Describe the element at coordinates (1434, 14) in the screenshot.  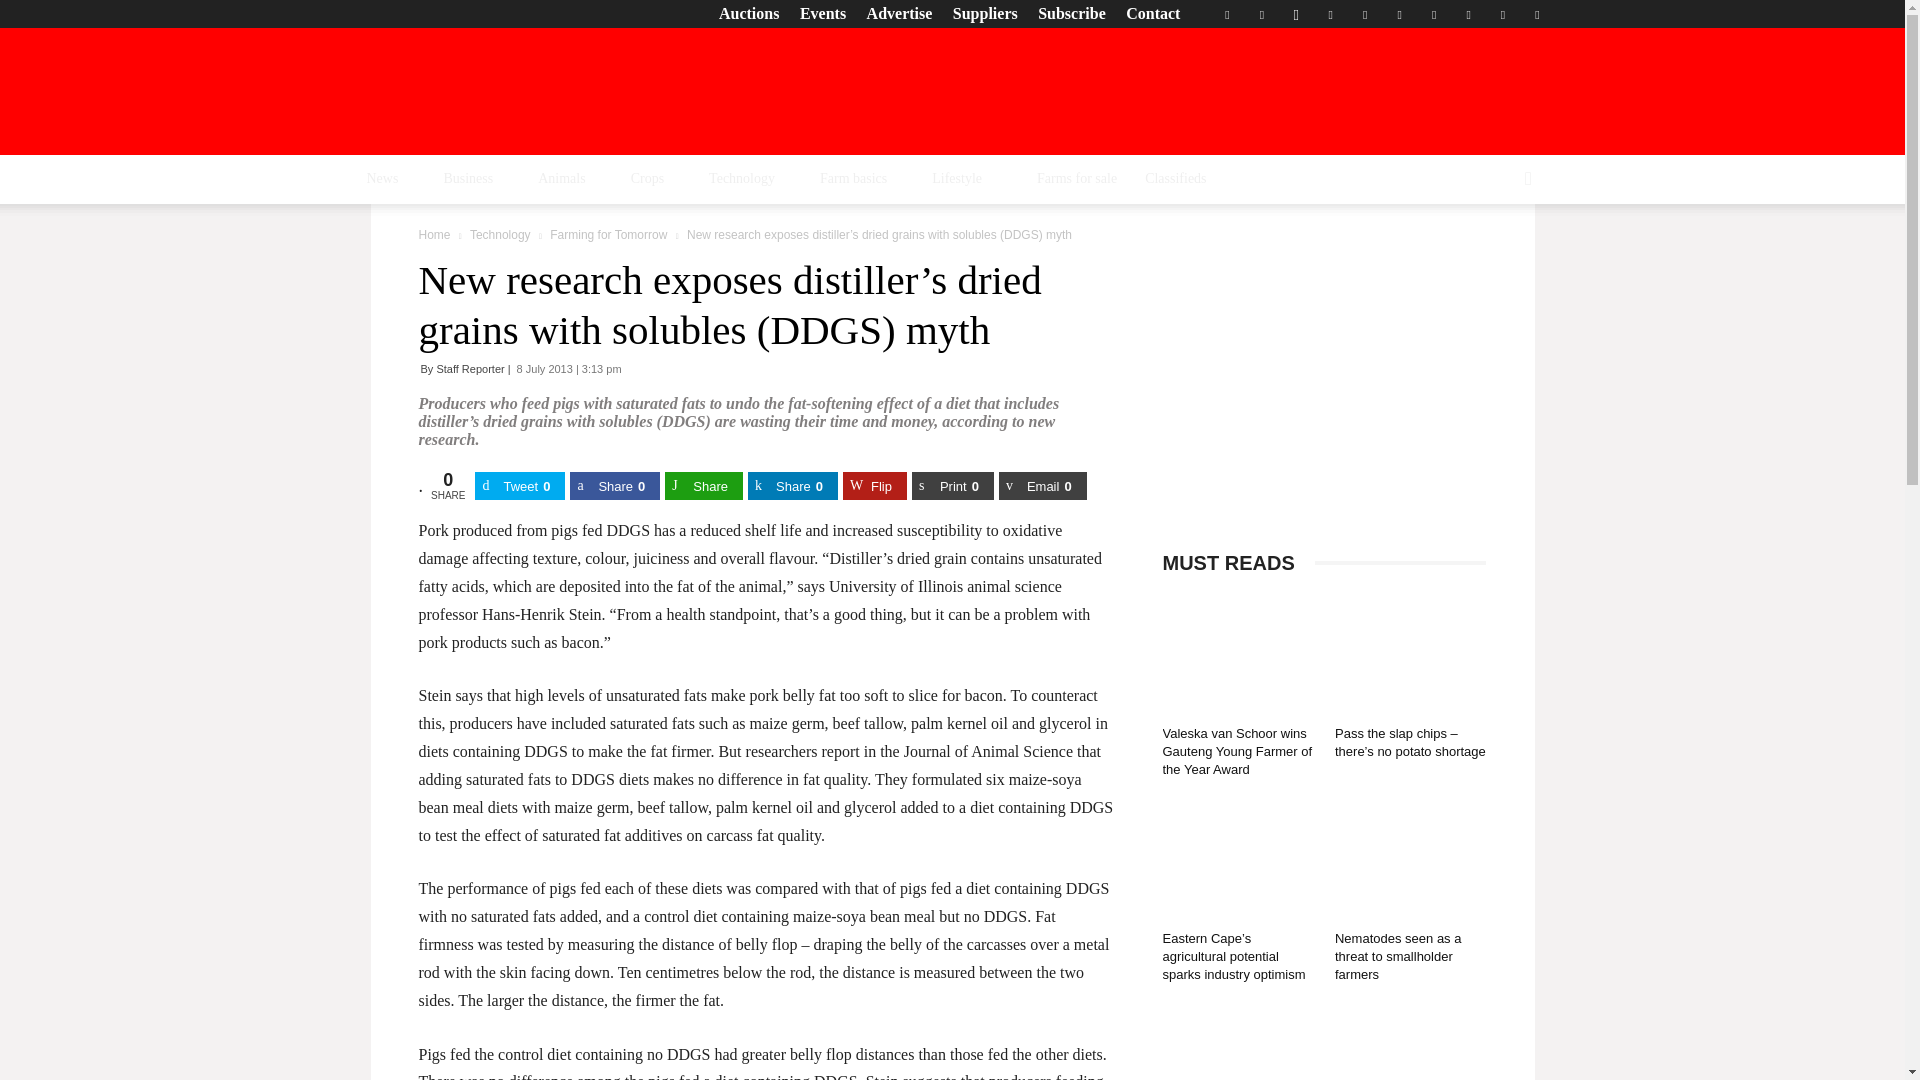
I see `TikTok` at that location.